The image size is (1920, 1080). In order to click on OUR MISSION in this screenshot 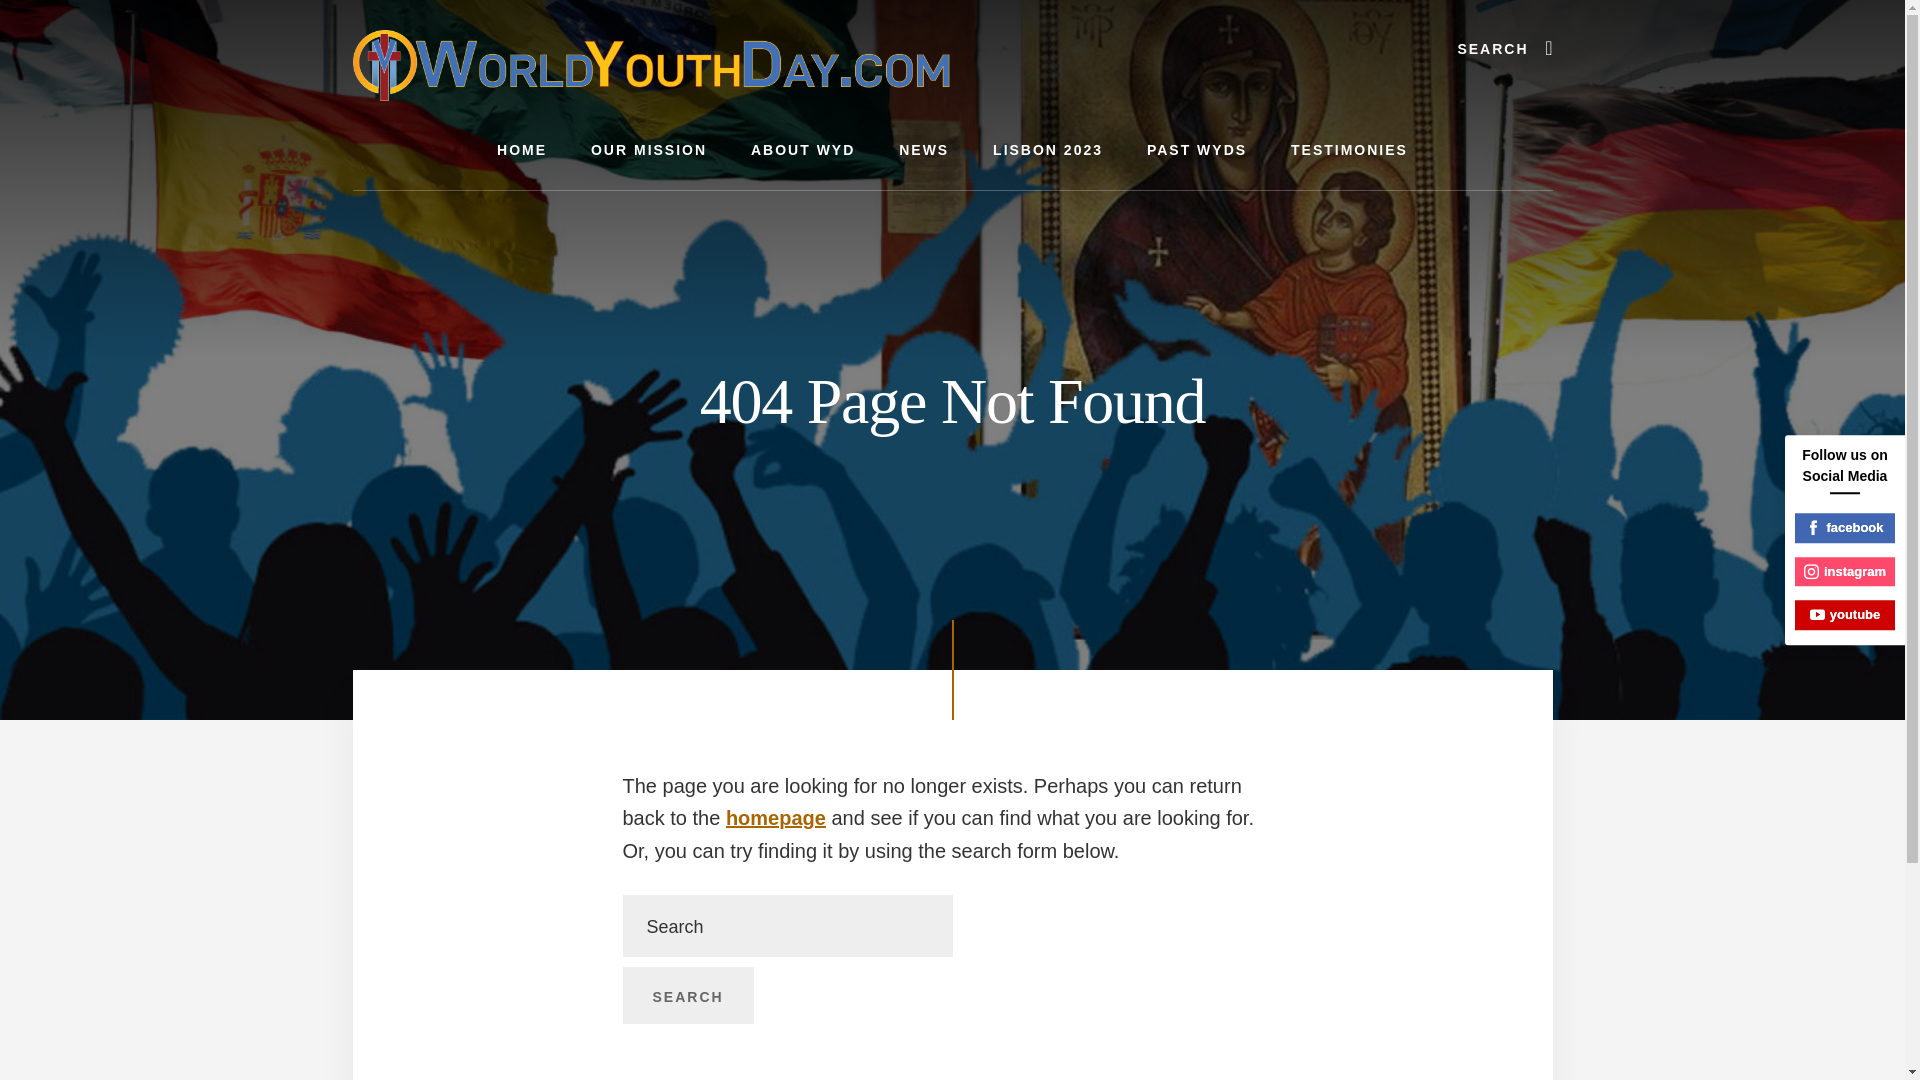, I will do `click(648, 150)`.